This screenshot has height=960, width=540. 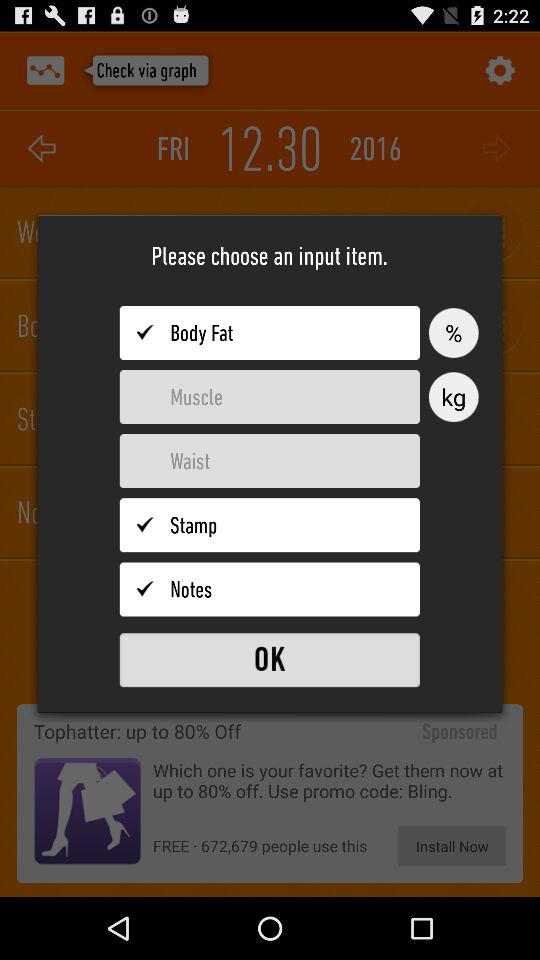 I want to click on flip to %, so click(x=453, y=332).